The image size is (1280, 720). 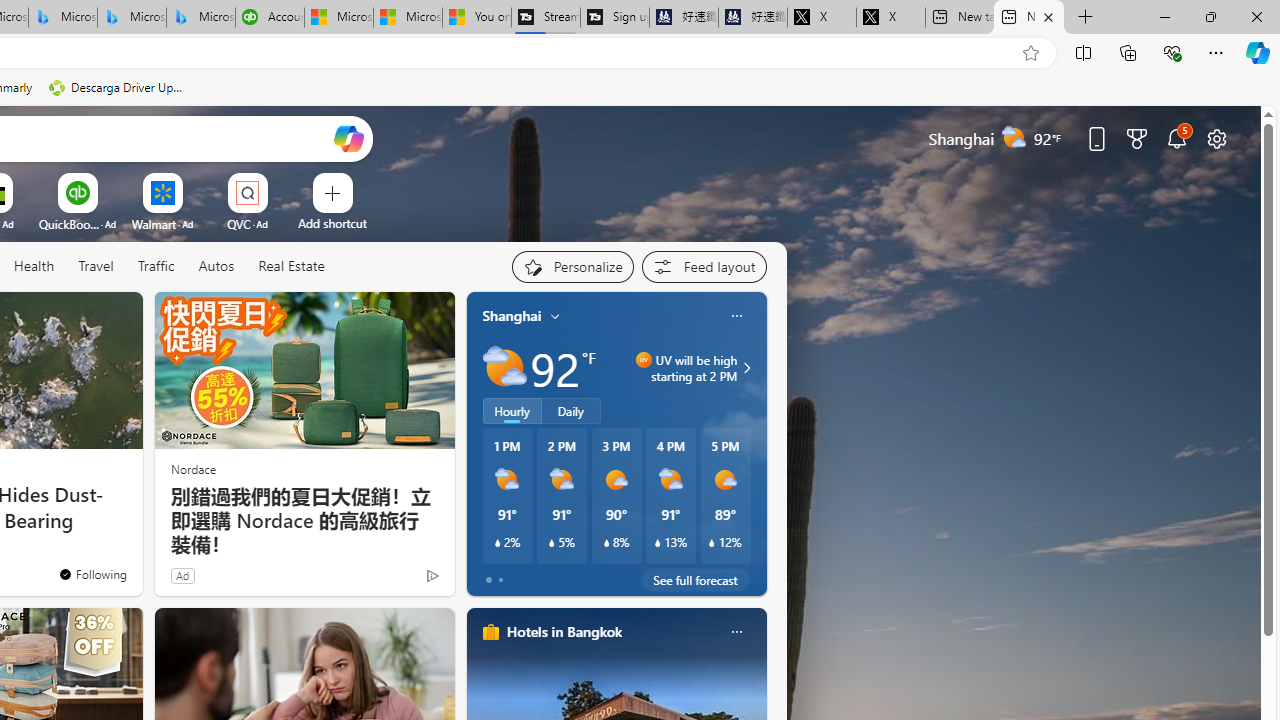 I want to click on Ad Choice, so click(x=432, y=576).